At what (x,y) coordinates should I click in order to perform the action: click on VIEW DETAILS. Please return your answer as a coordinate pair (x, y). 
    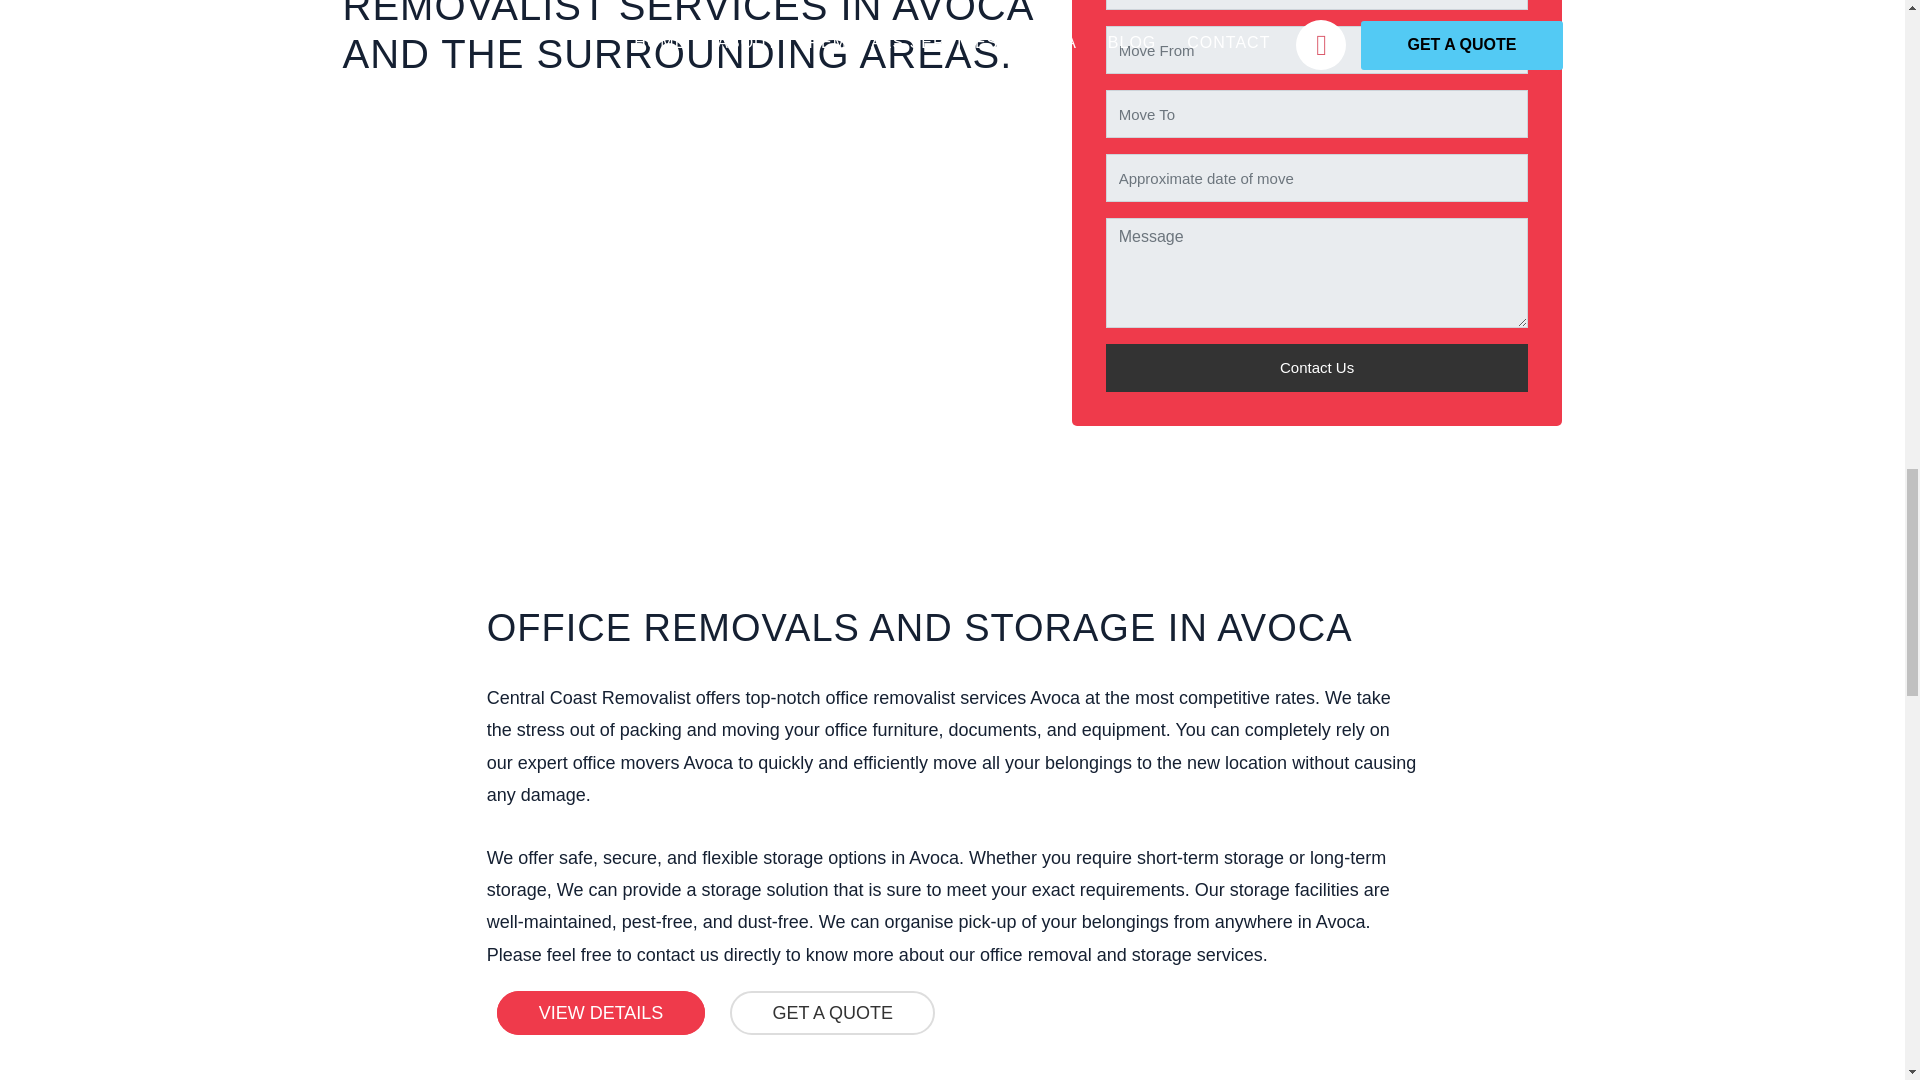
    Looking at the image, I should click on (602, 1012).